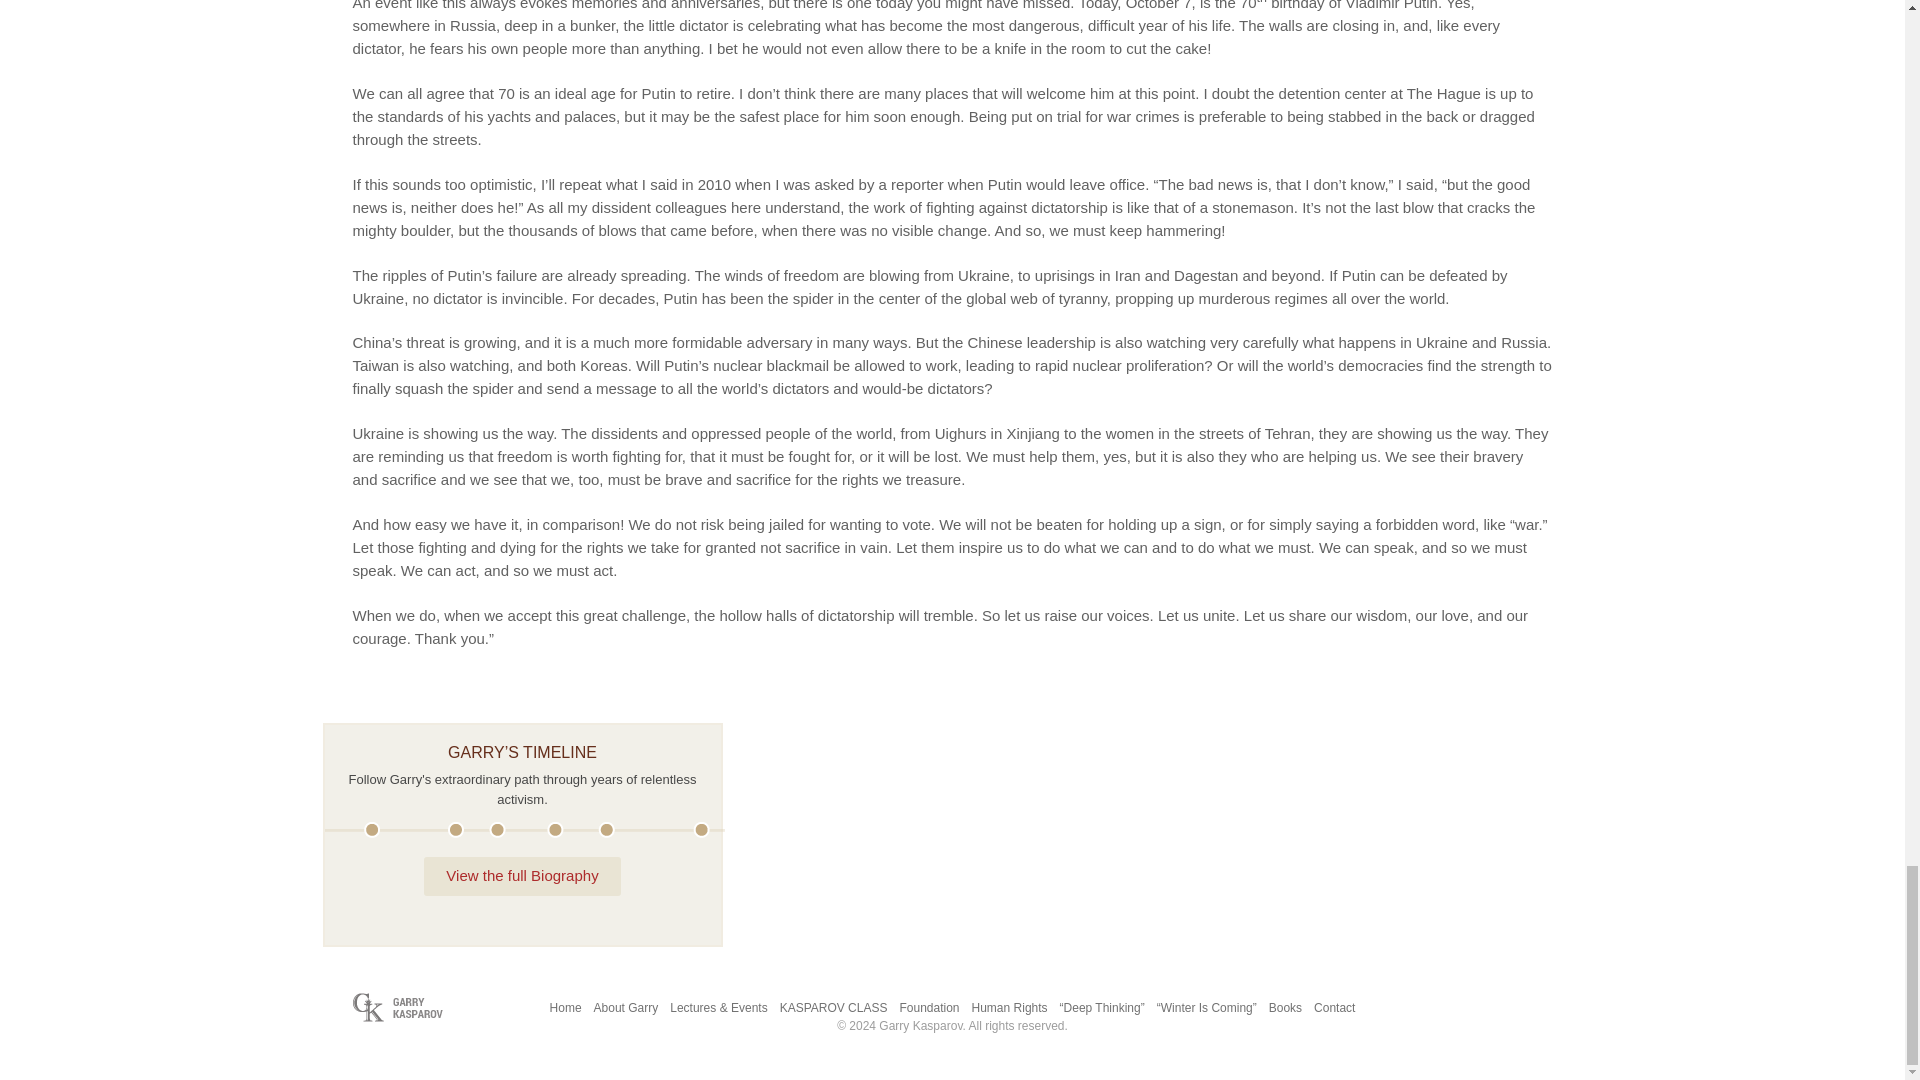 This screenshot has height=1080, width=1920. What do you see at coordinates (626, 1008) in the screenshot?
I see `About Garry` at bounding box center [626, 1008].